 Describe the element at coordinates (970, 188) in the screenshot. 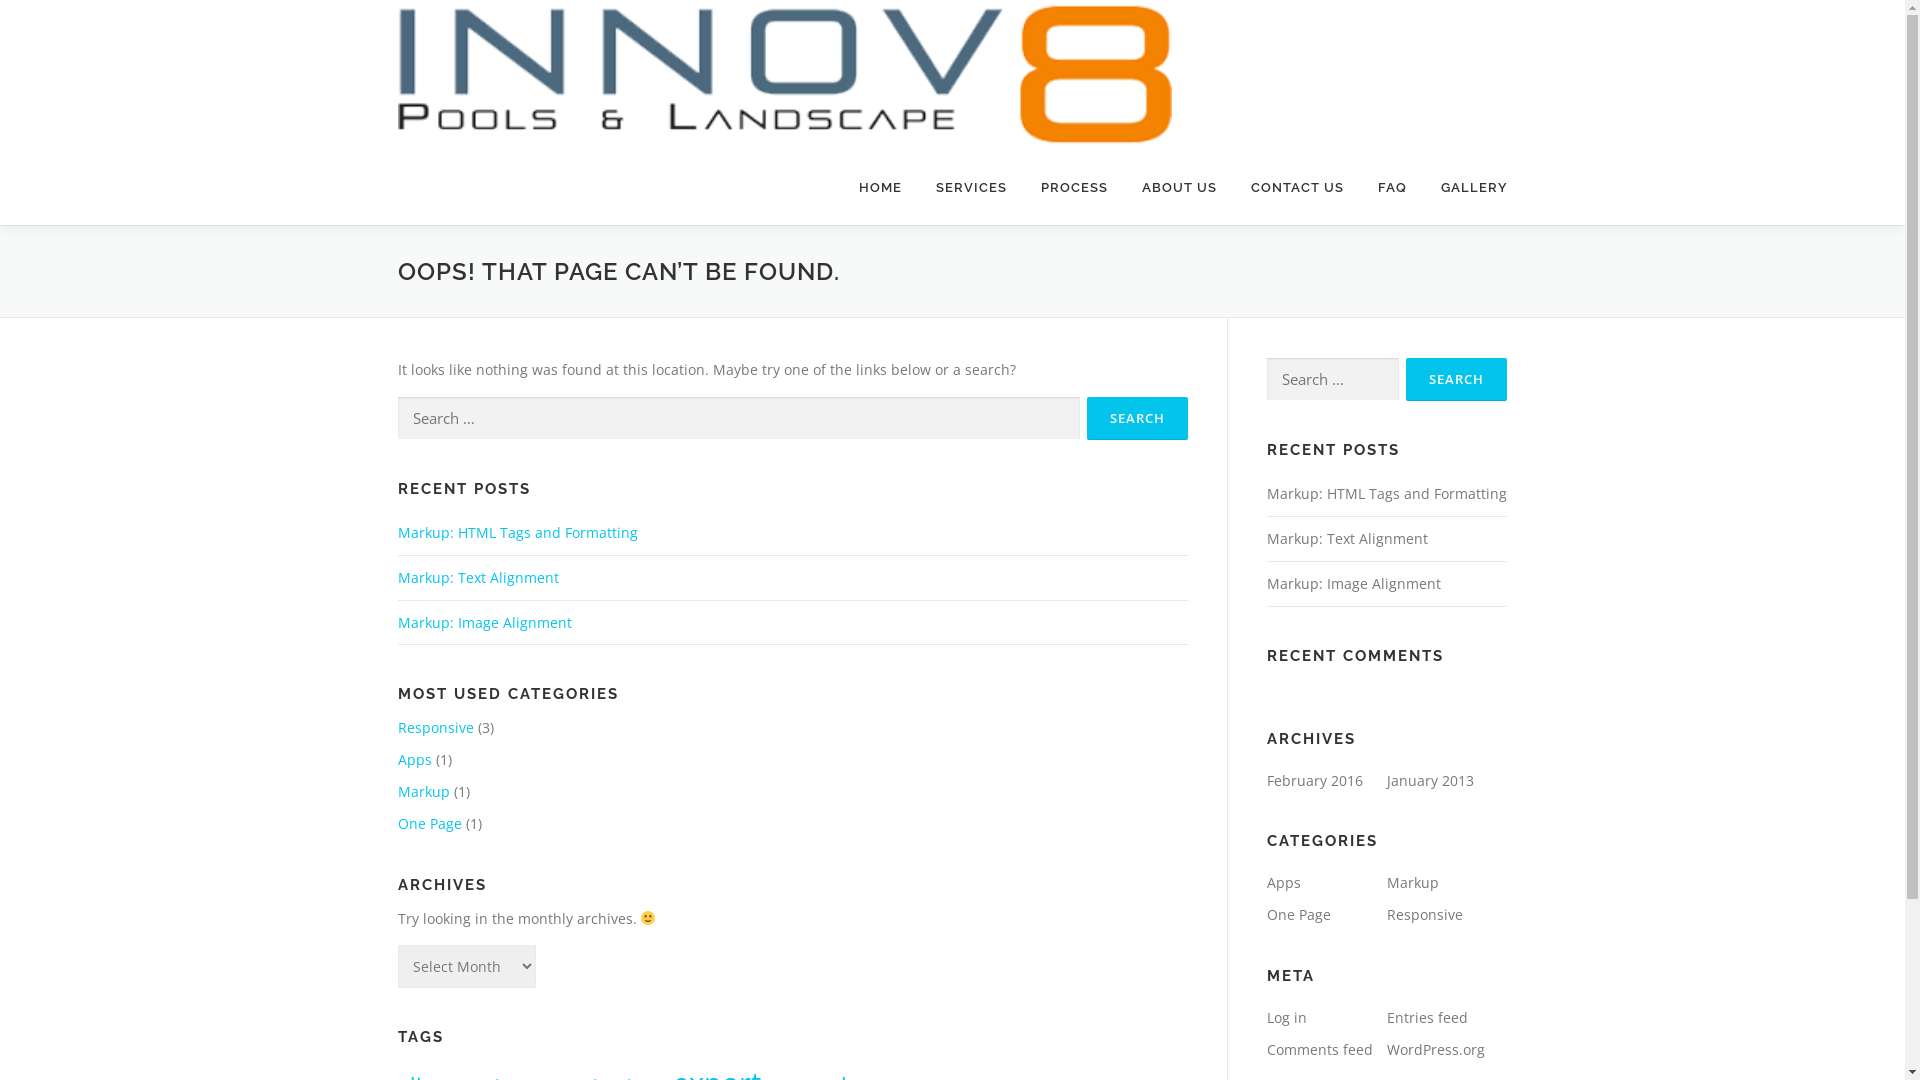

I see `SERVICES` at that location.